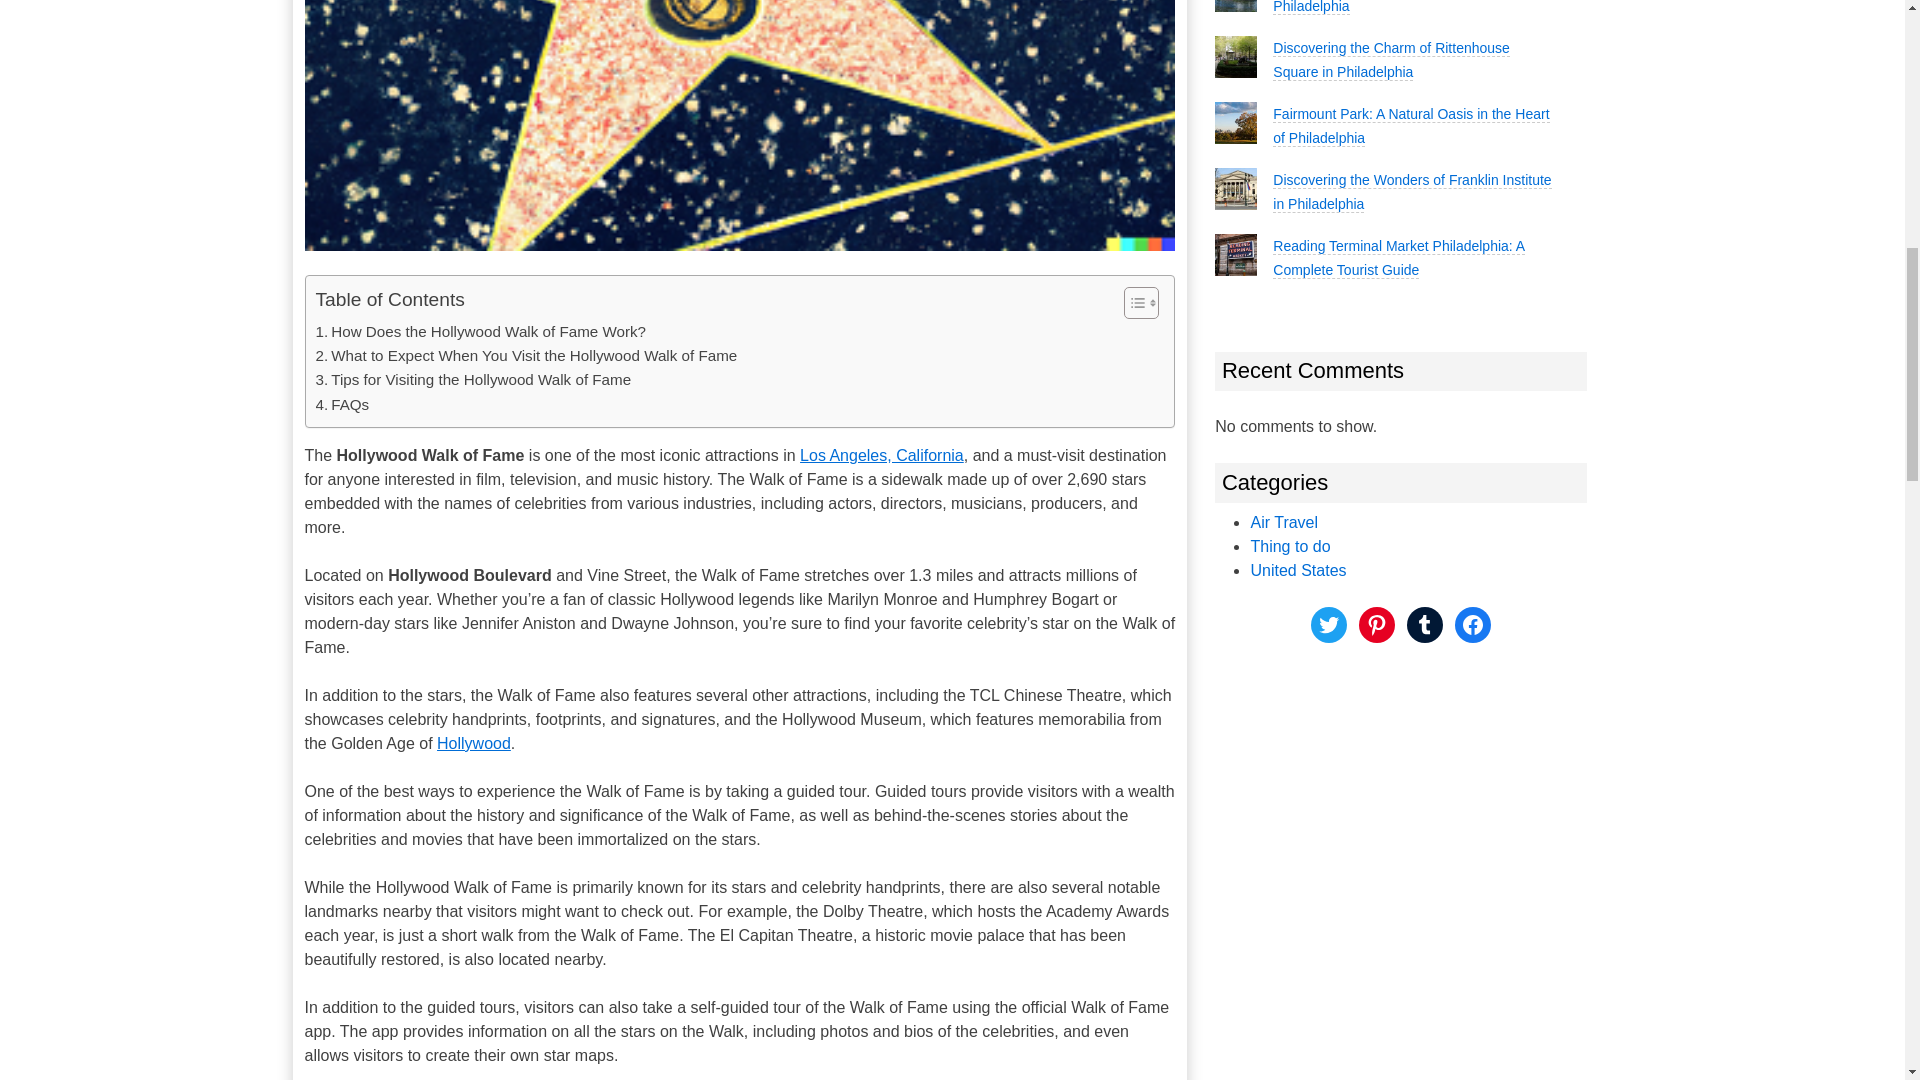 Image resolution: width=1920 pixels, height=1080 pixels. Describe the element at coordinates (474, 743) in the screenshot. I see `Hollywood` at that location.